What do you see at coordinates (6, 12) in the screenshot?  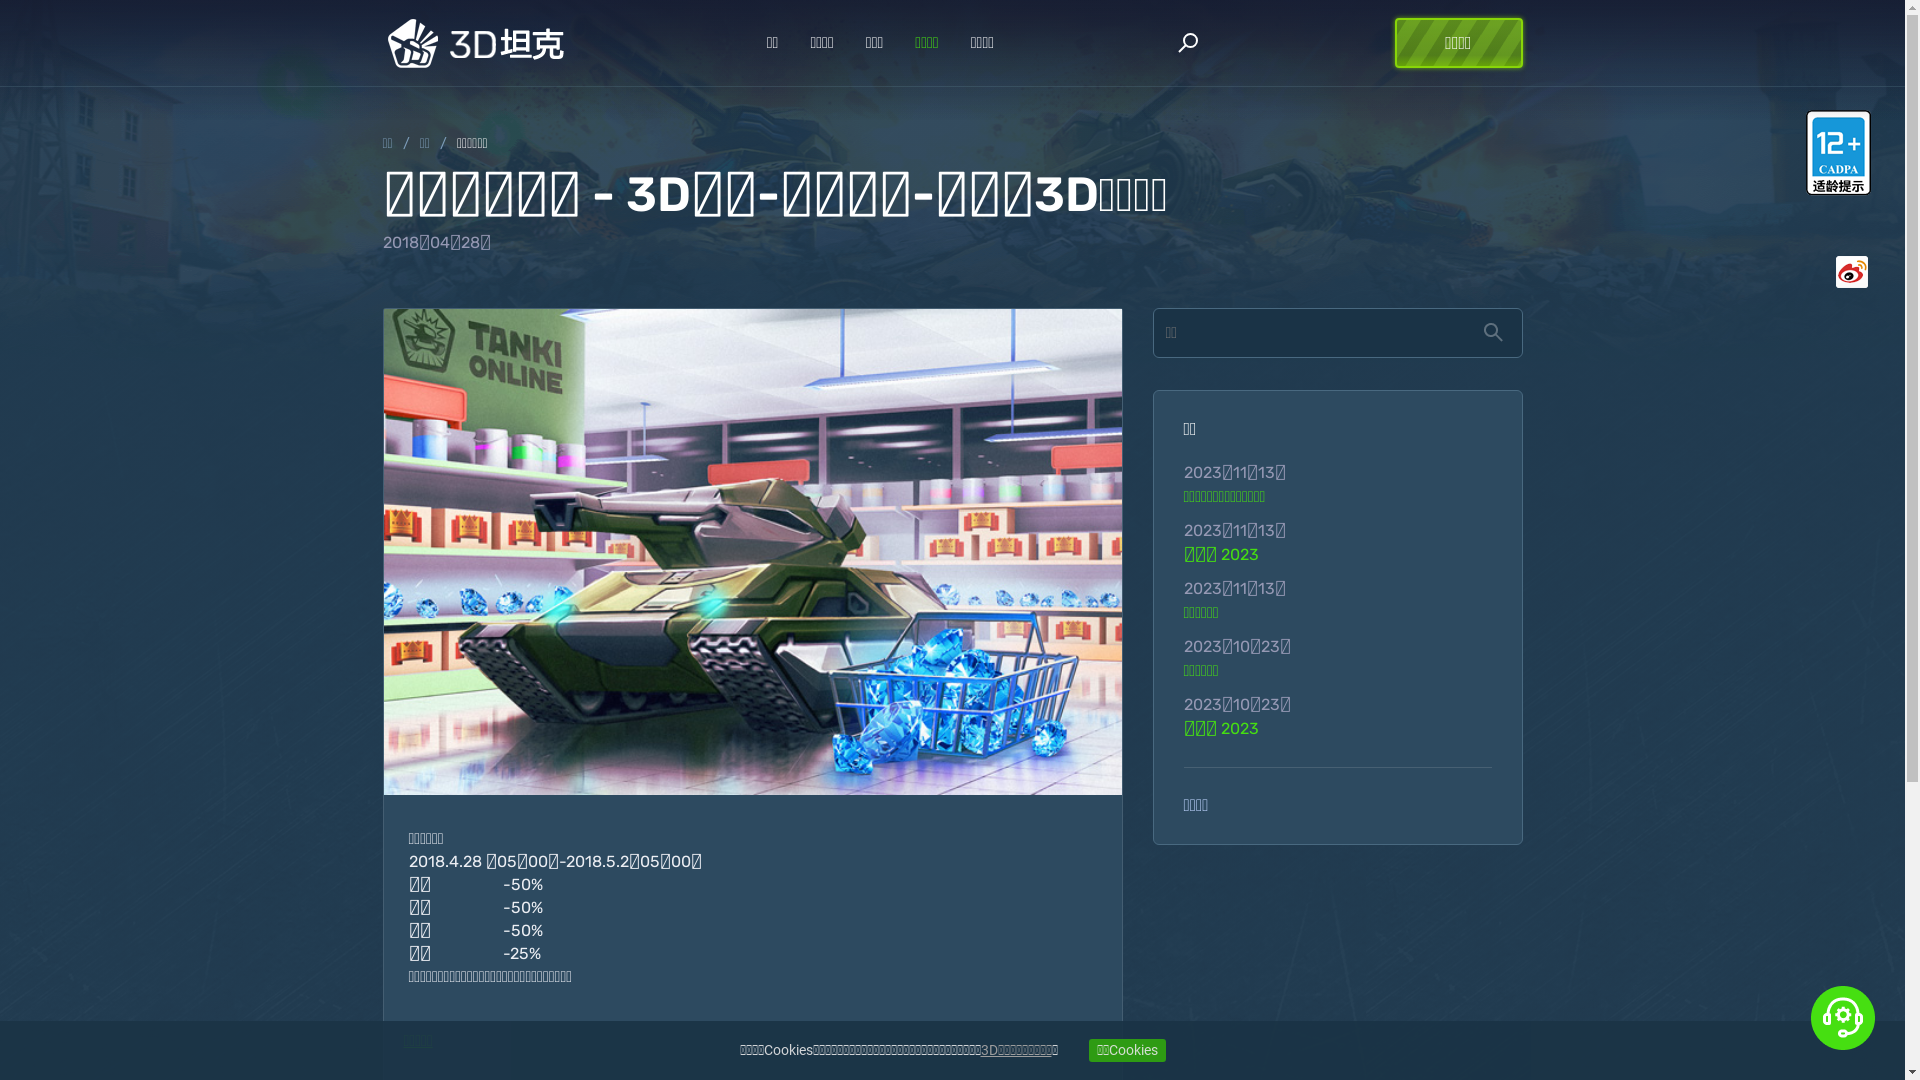 I see `                   ` at bounding box center [6, 12].